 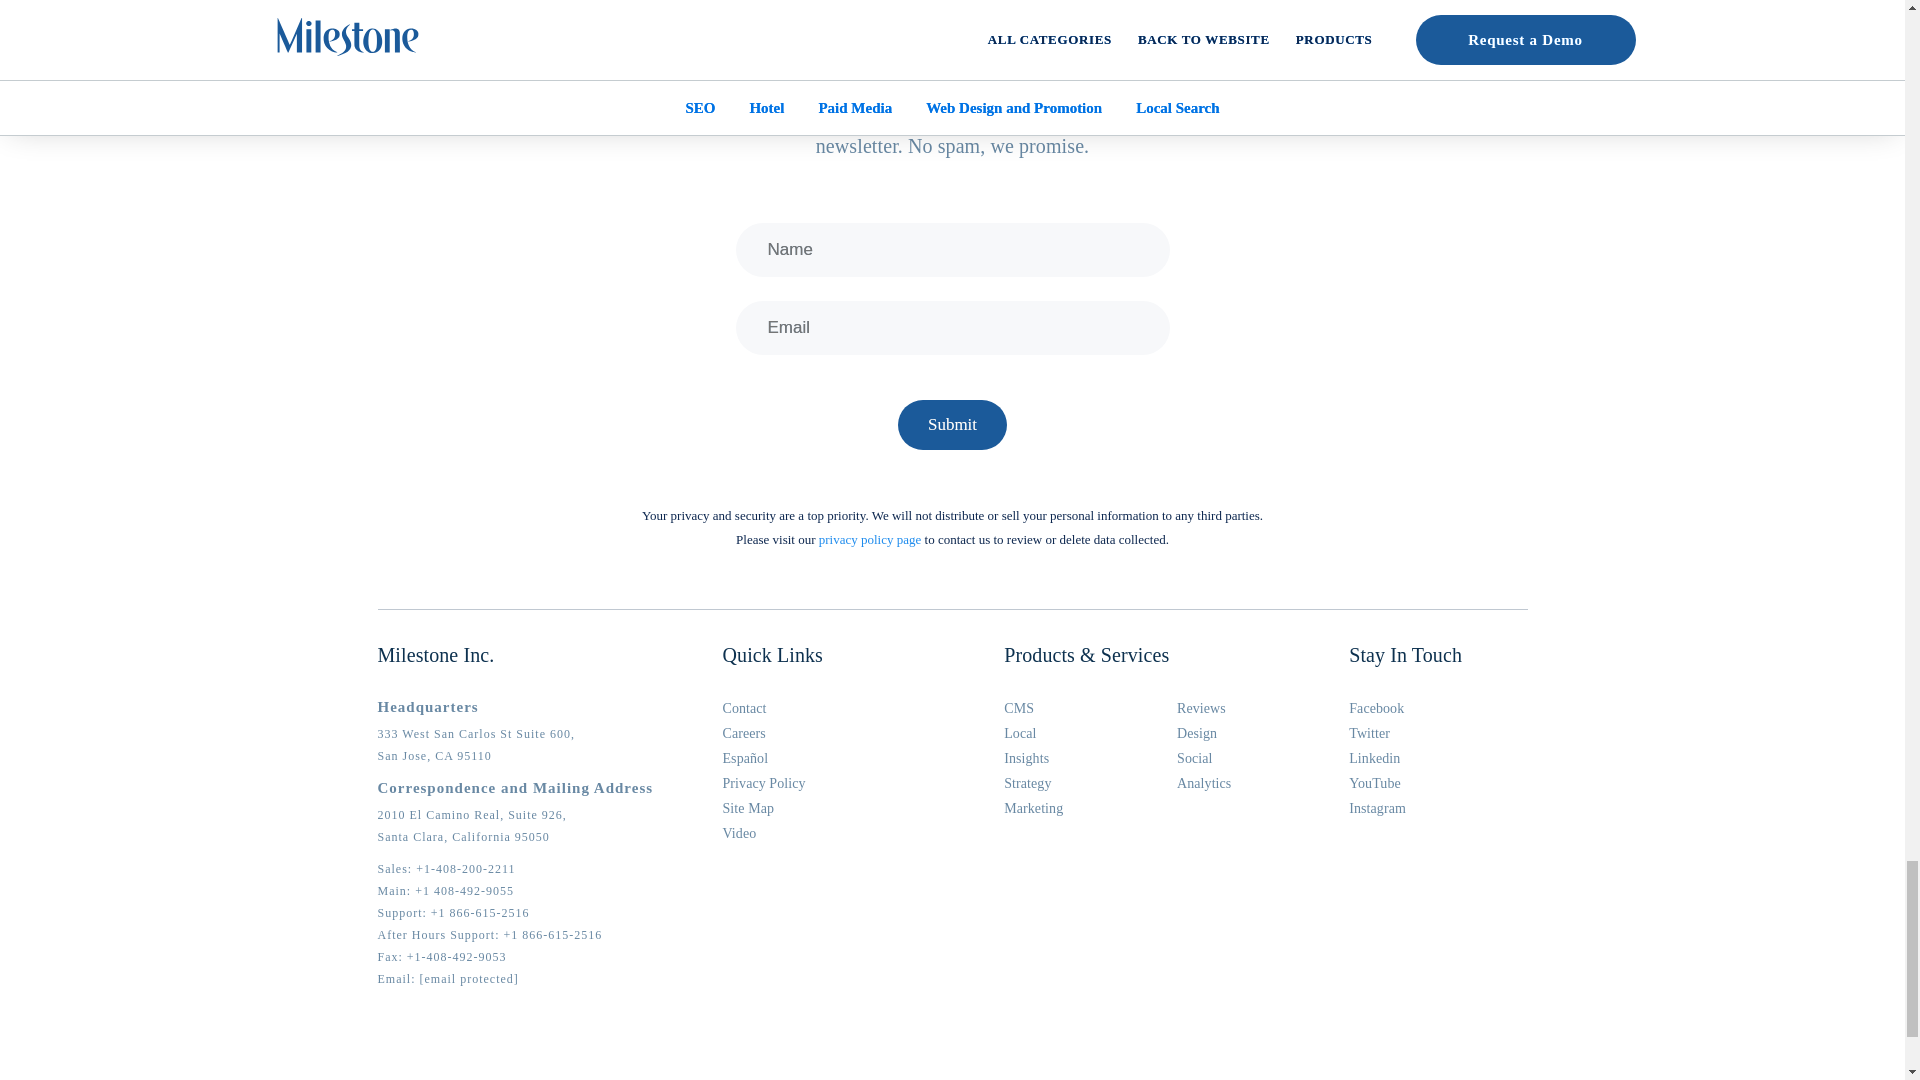 What do you see at coordinates (762, 783) in the screenshot?
I see `Privacy Policy` at bounding box center [762, 783].